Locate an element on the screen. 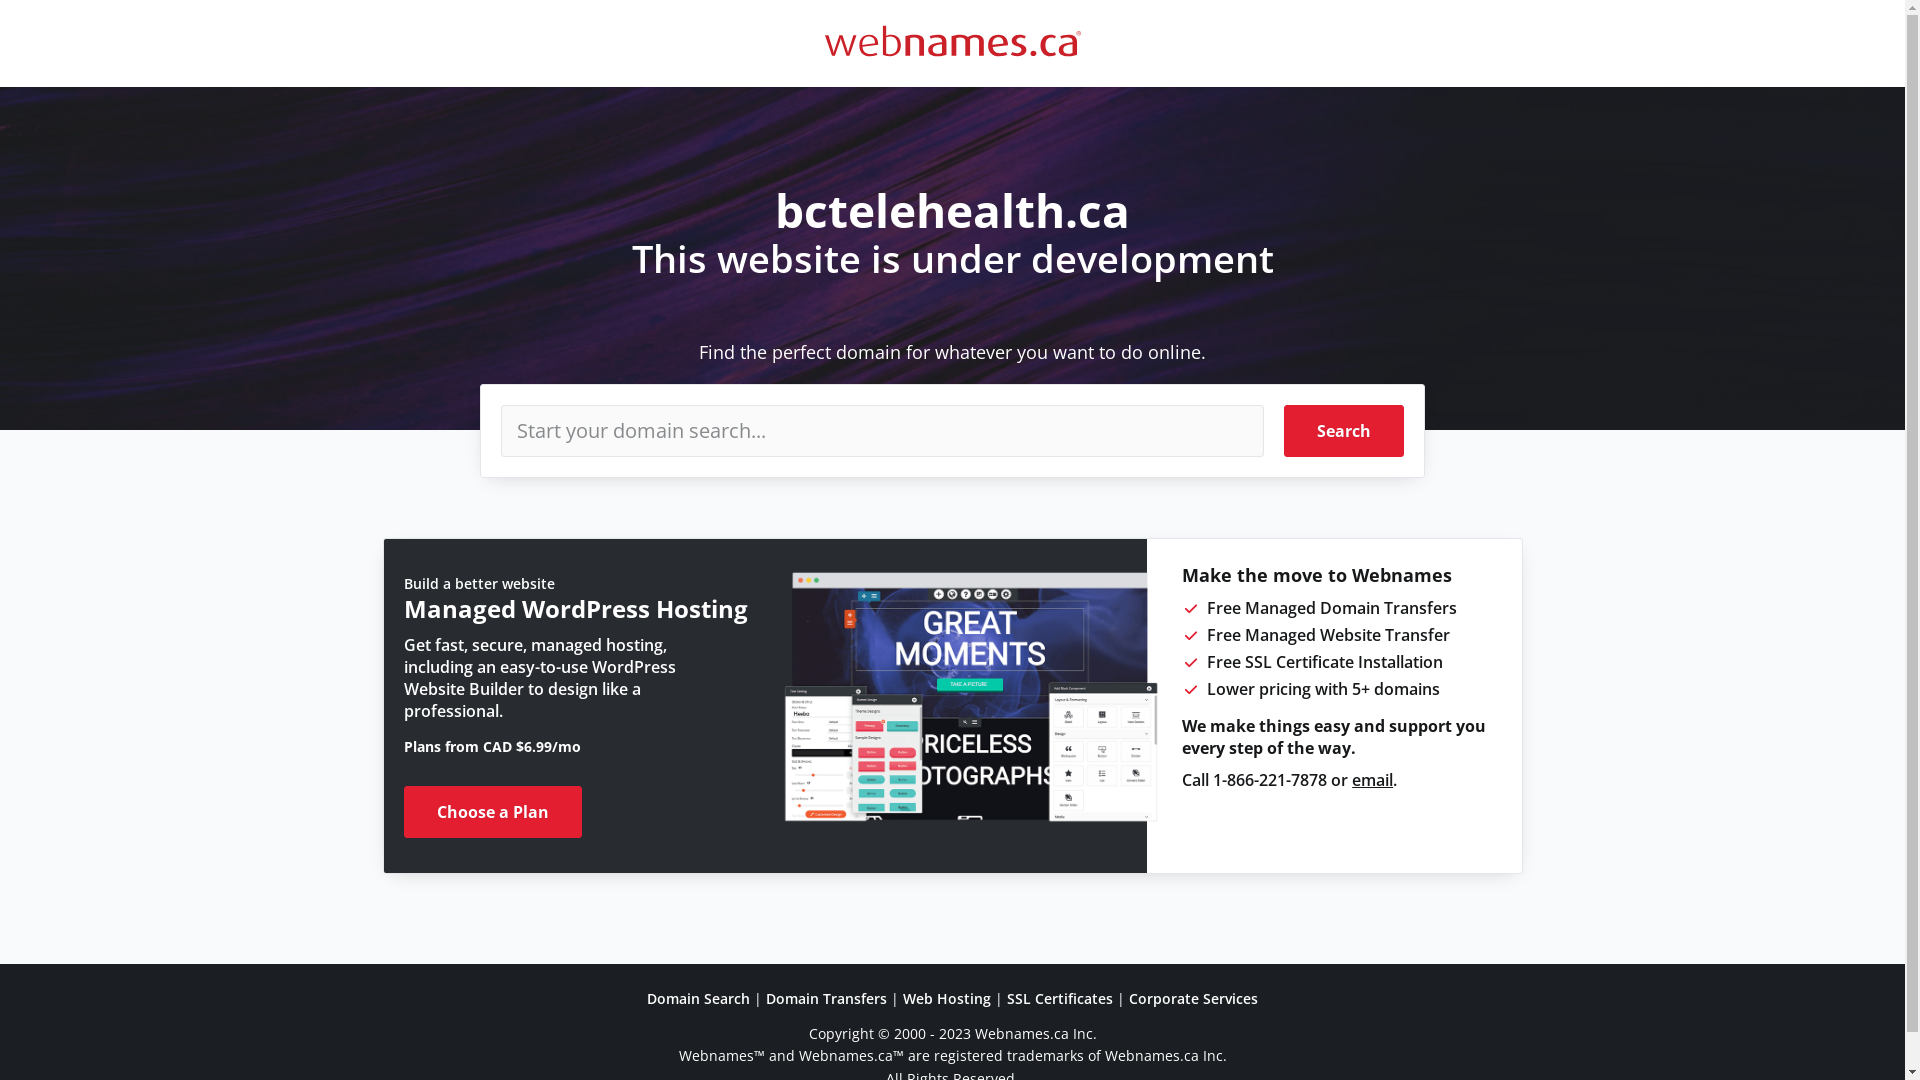 This screenshot has width=1920, height=1080. Search is located at coordinates (1344, 431).